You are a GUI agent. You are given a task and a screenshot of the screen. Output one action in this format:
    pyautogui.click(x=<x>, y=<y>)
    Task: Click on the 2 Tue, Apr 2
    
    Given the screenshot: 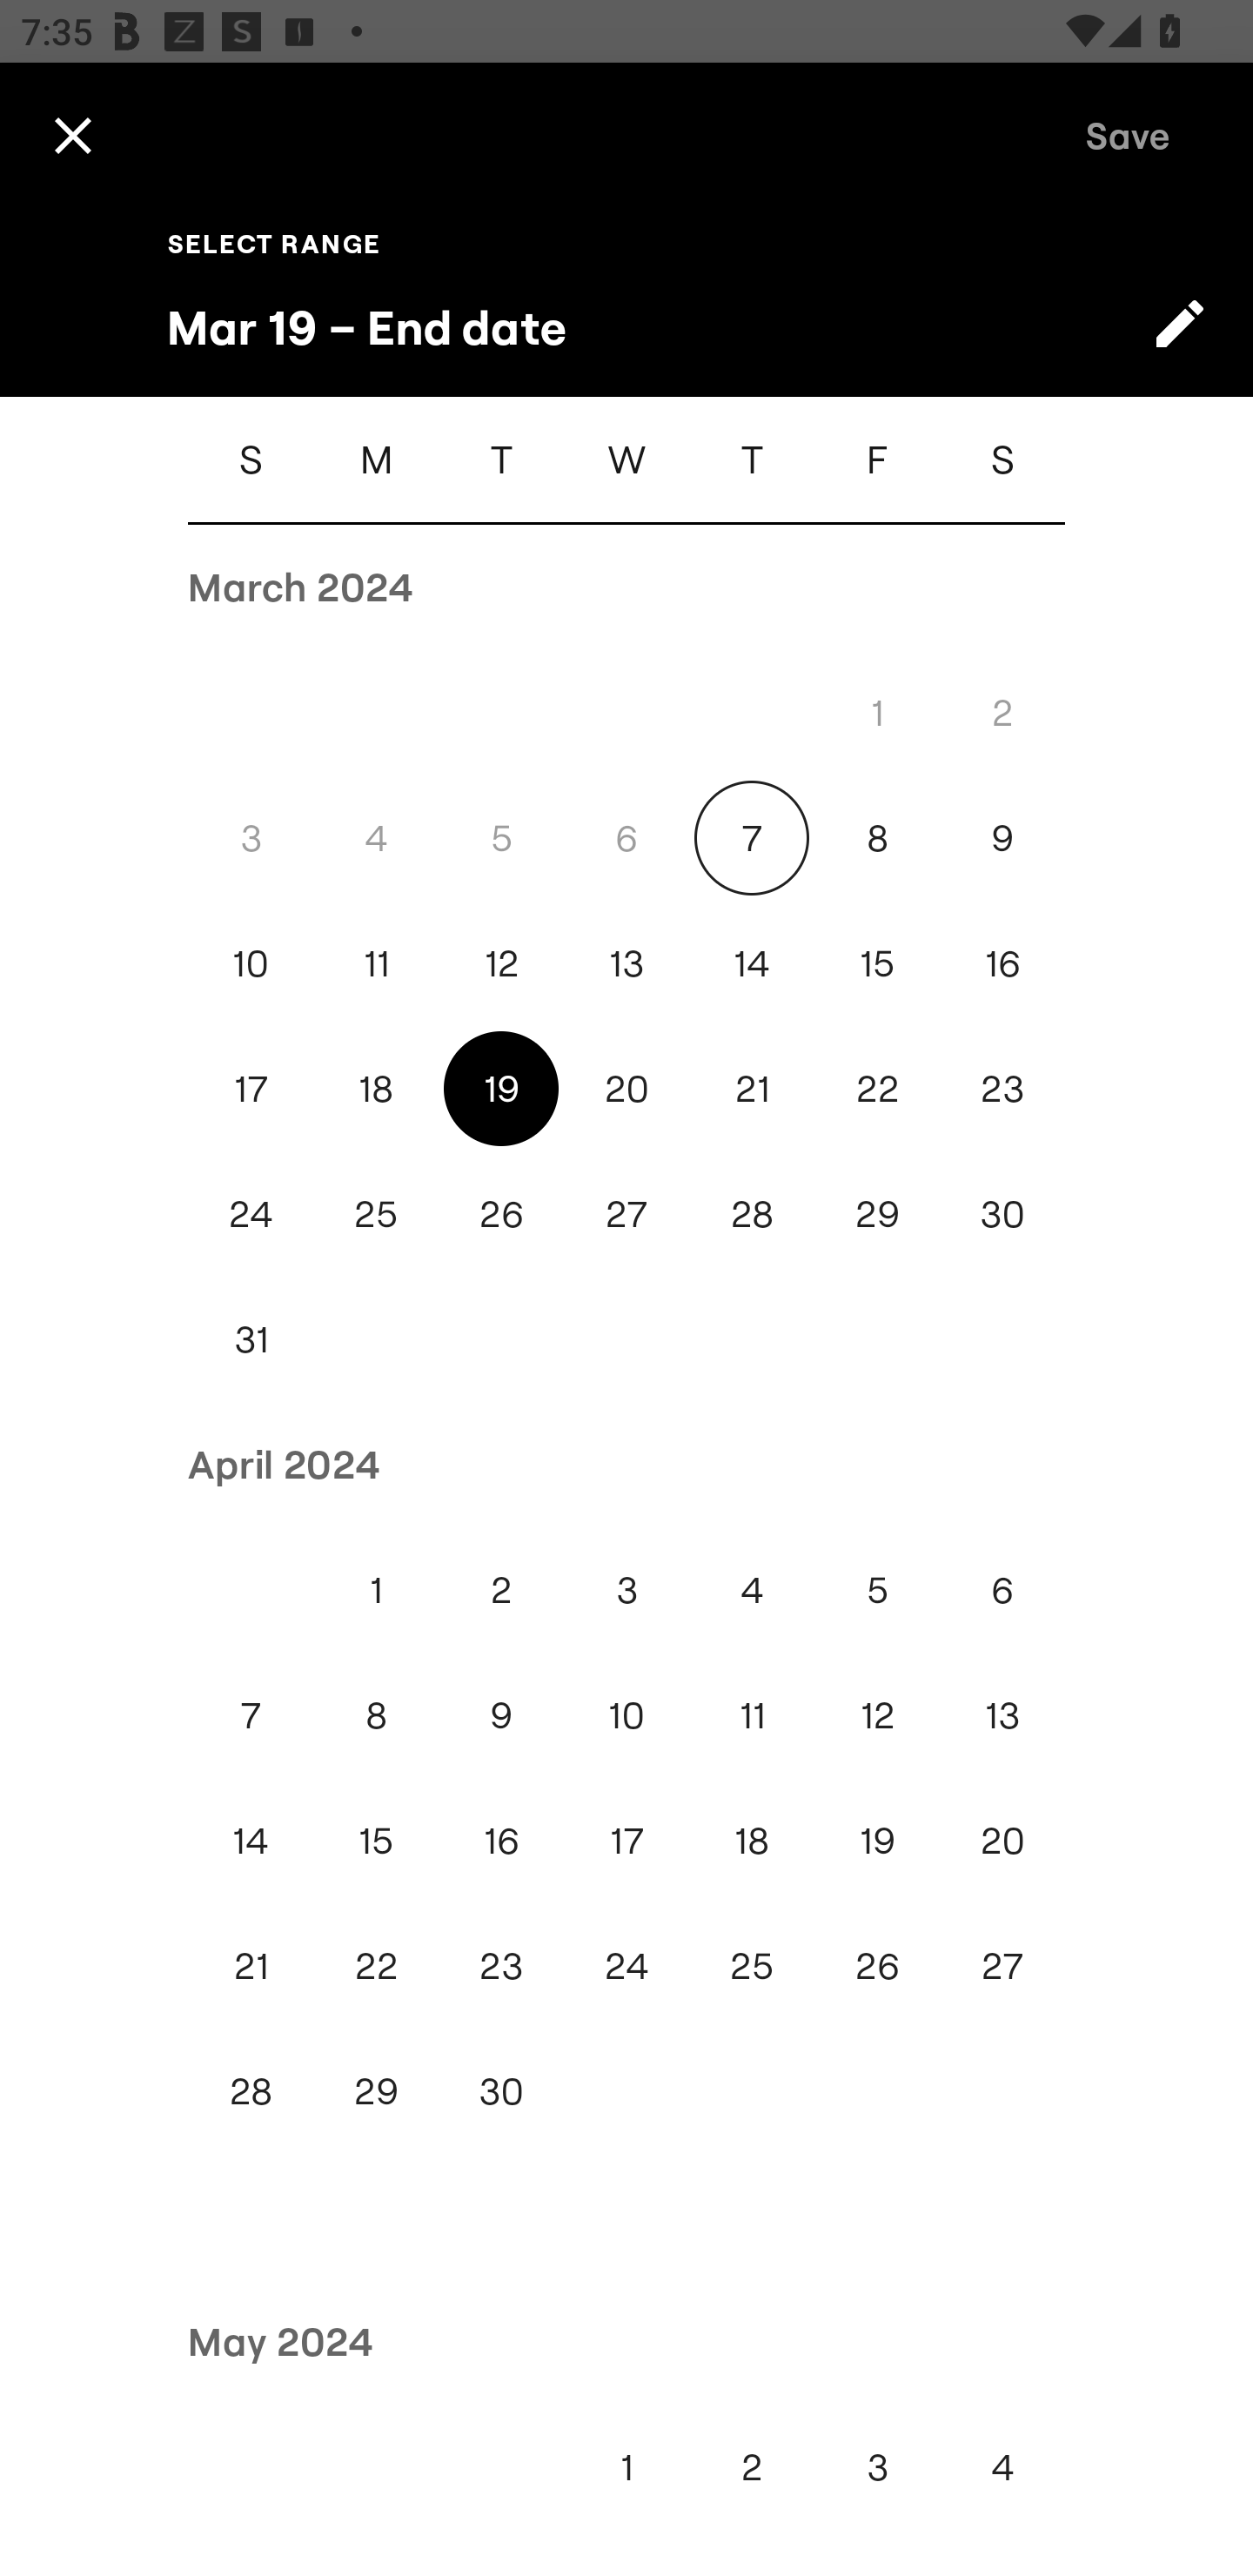 What is the action you would take?
    pyautogui.click(x=501, y=1591)
    